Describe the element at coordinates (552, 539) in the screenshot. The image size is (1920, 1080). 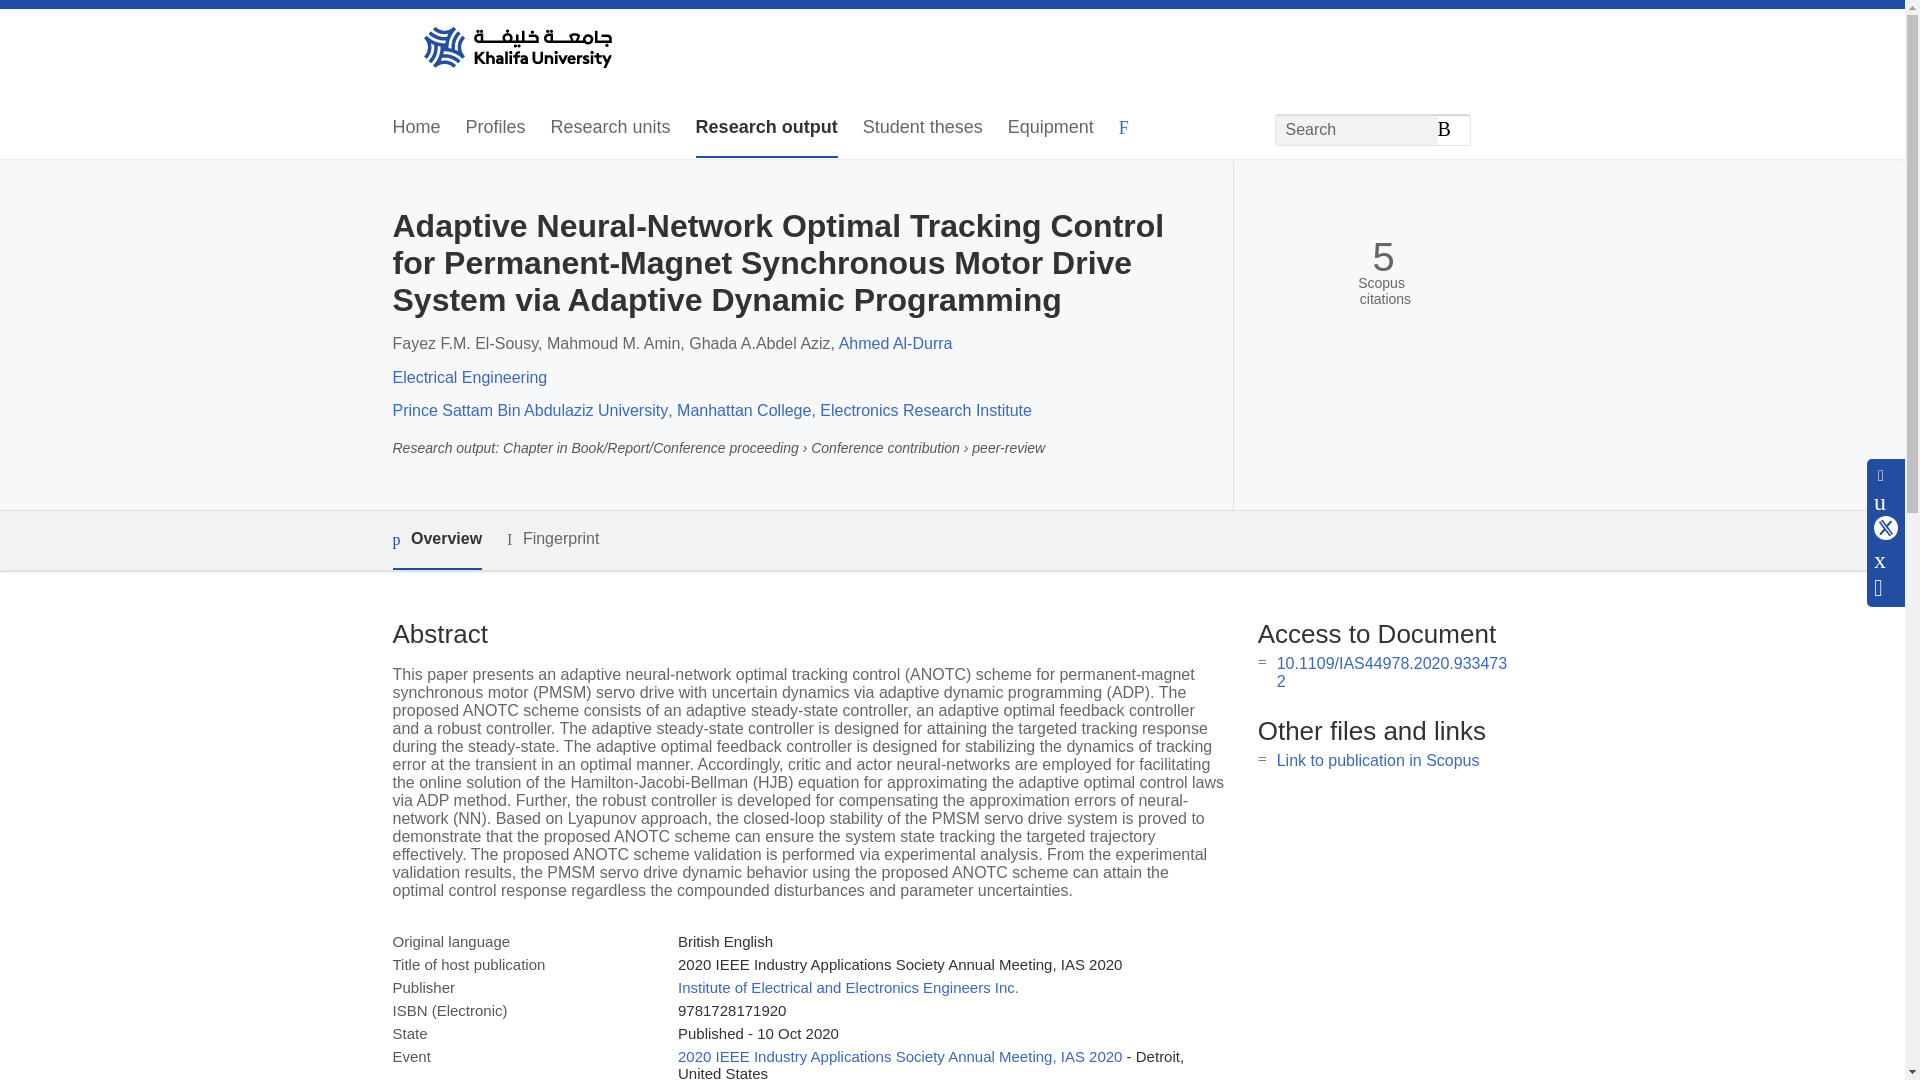
I see `Fingerprint` at that location.